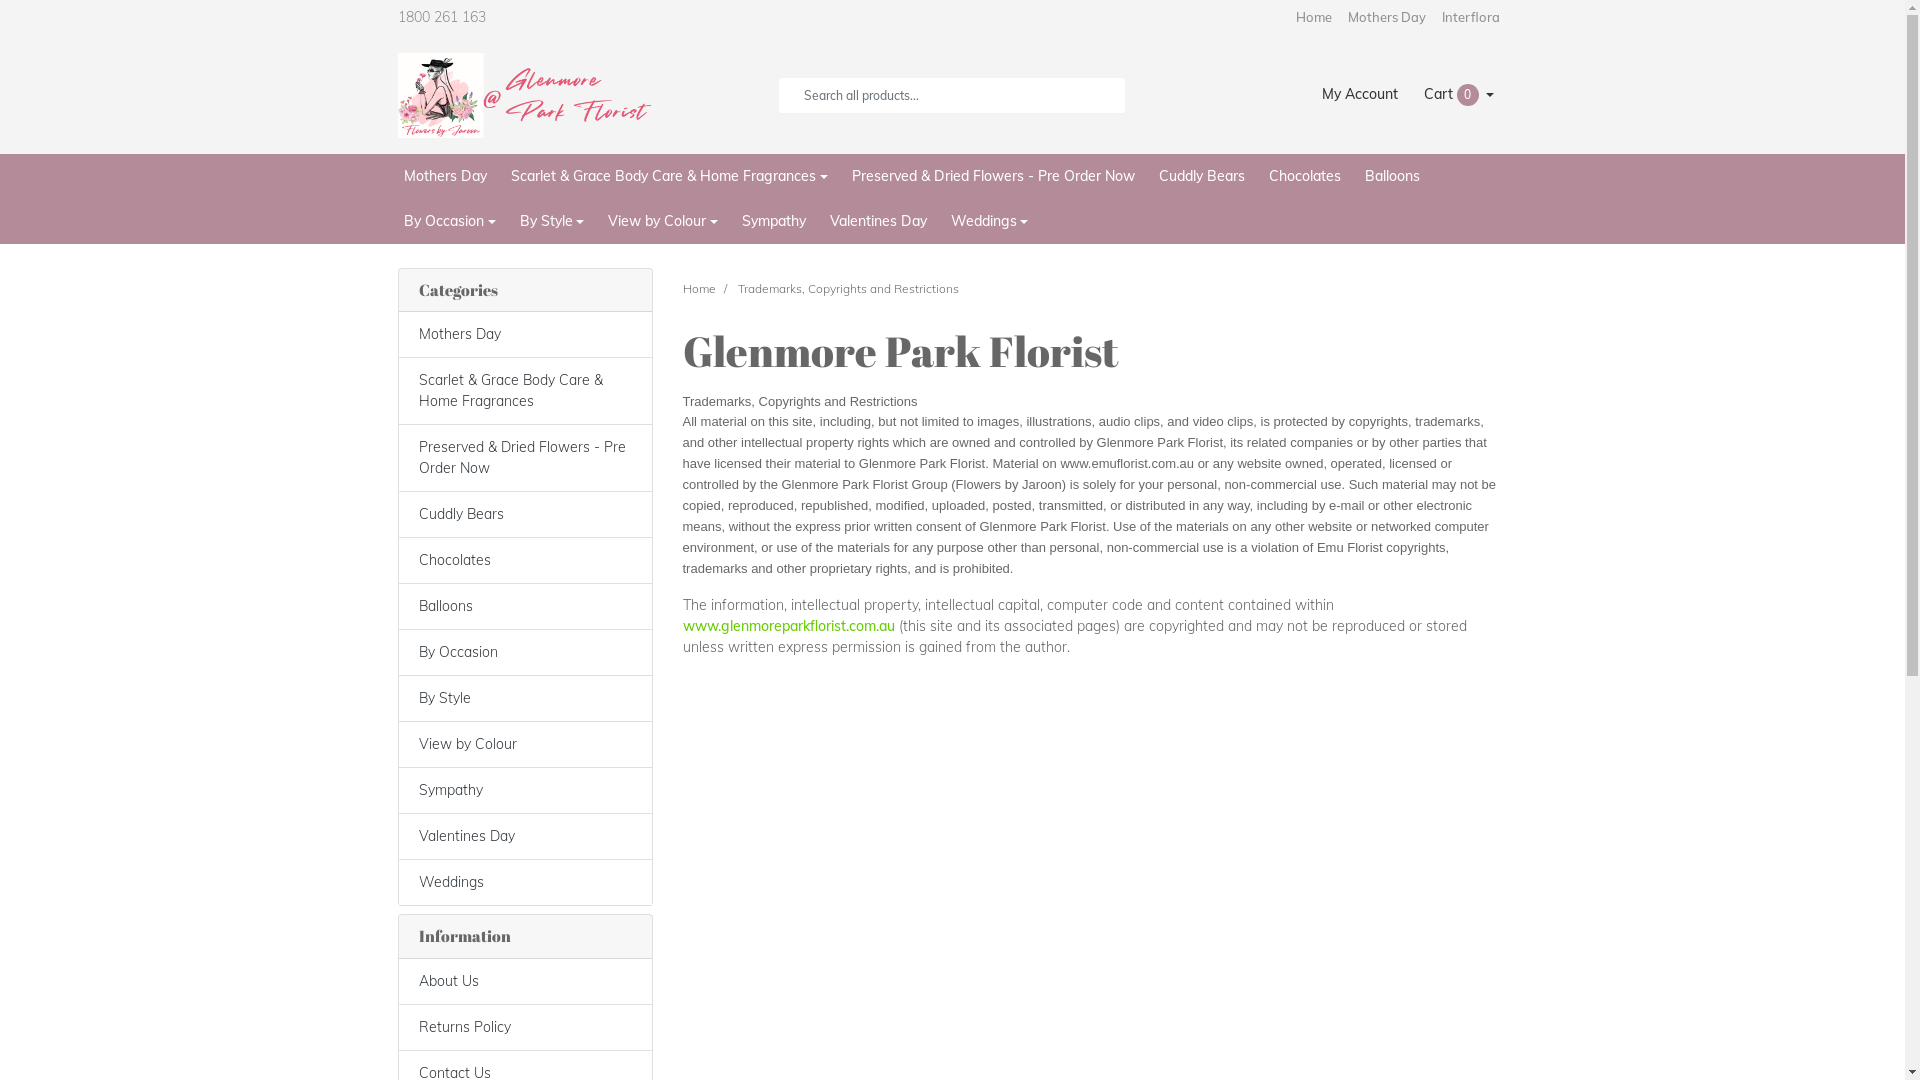  I want to click on Cuddly Bears, so click(524, 514).